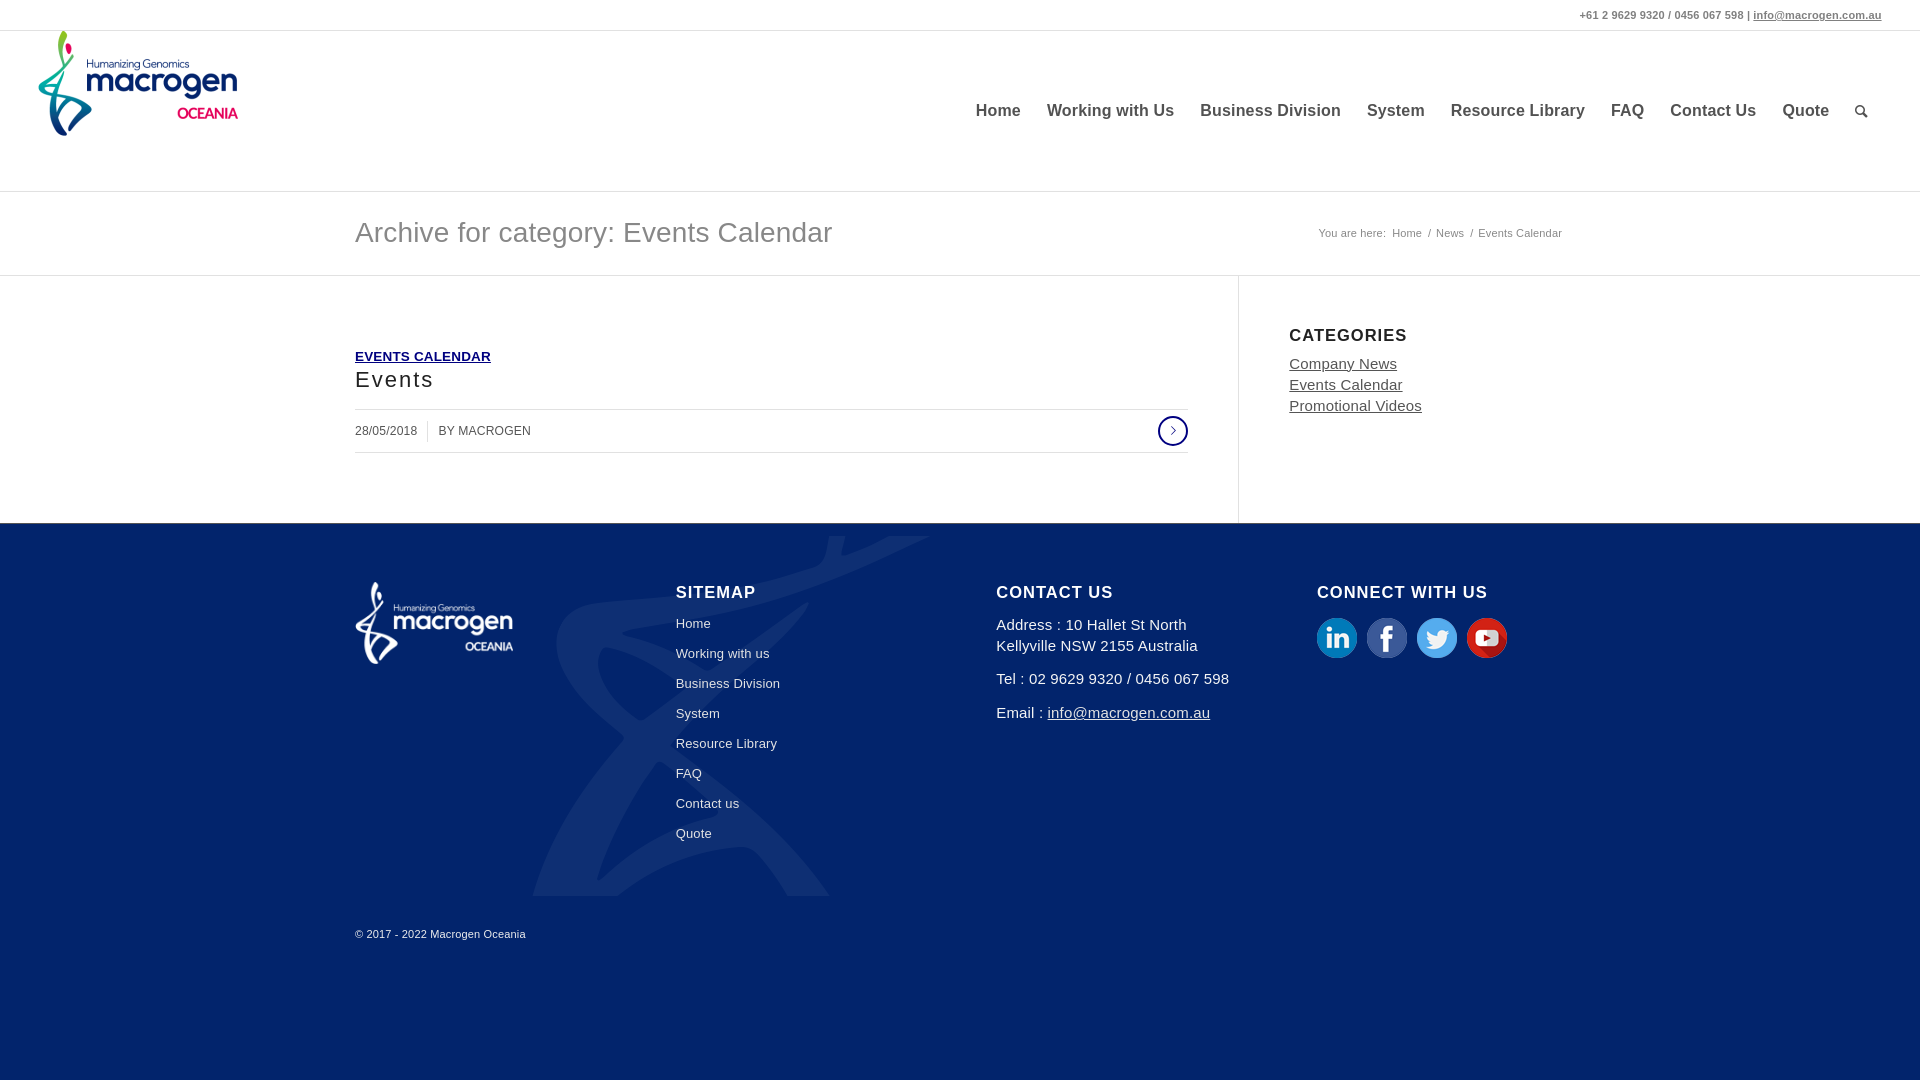 This screenshot has width=1920, height=1080. What do you see at coordinates (998, 111) in the screenshot?
I see `Home` at bounding box center [998, 111].